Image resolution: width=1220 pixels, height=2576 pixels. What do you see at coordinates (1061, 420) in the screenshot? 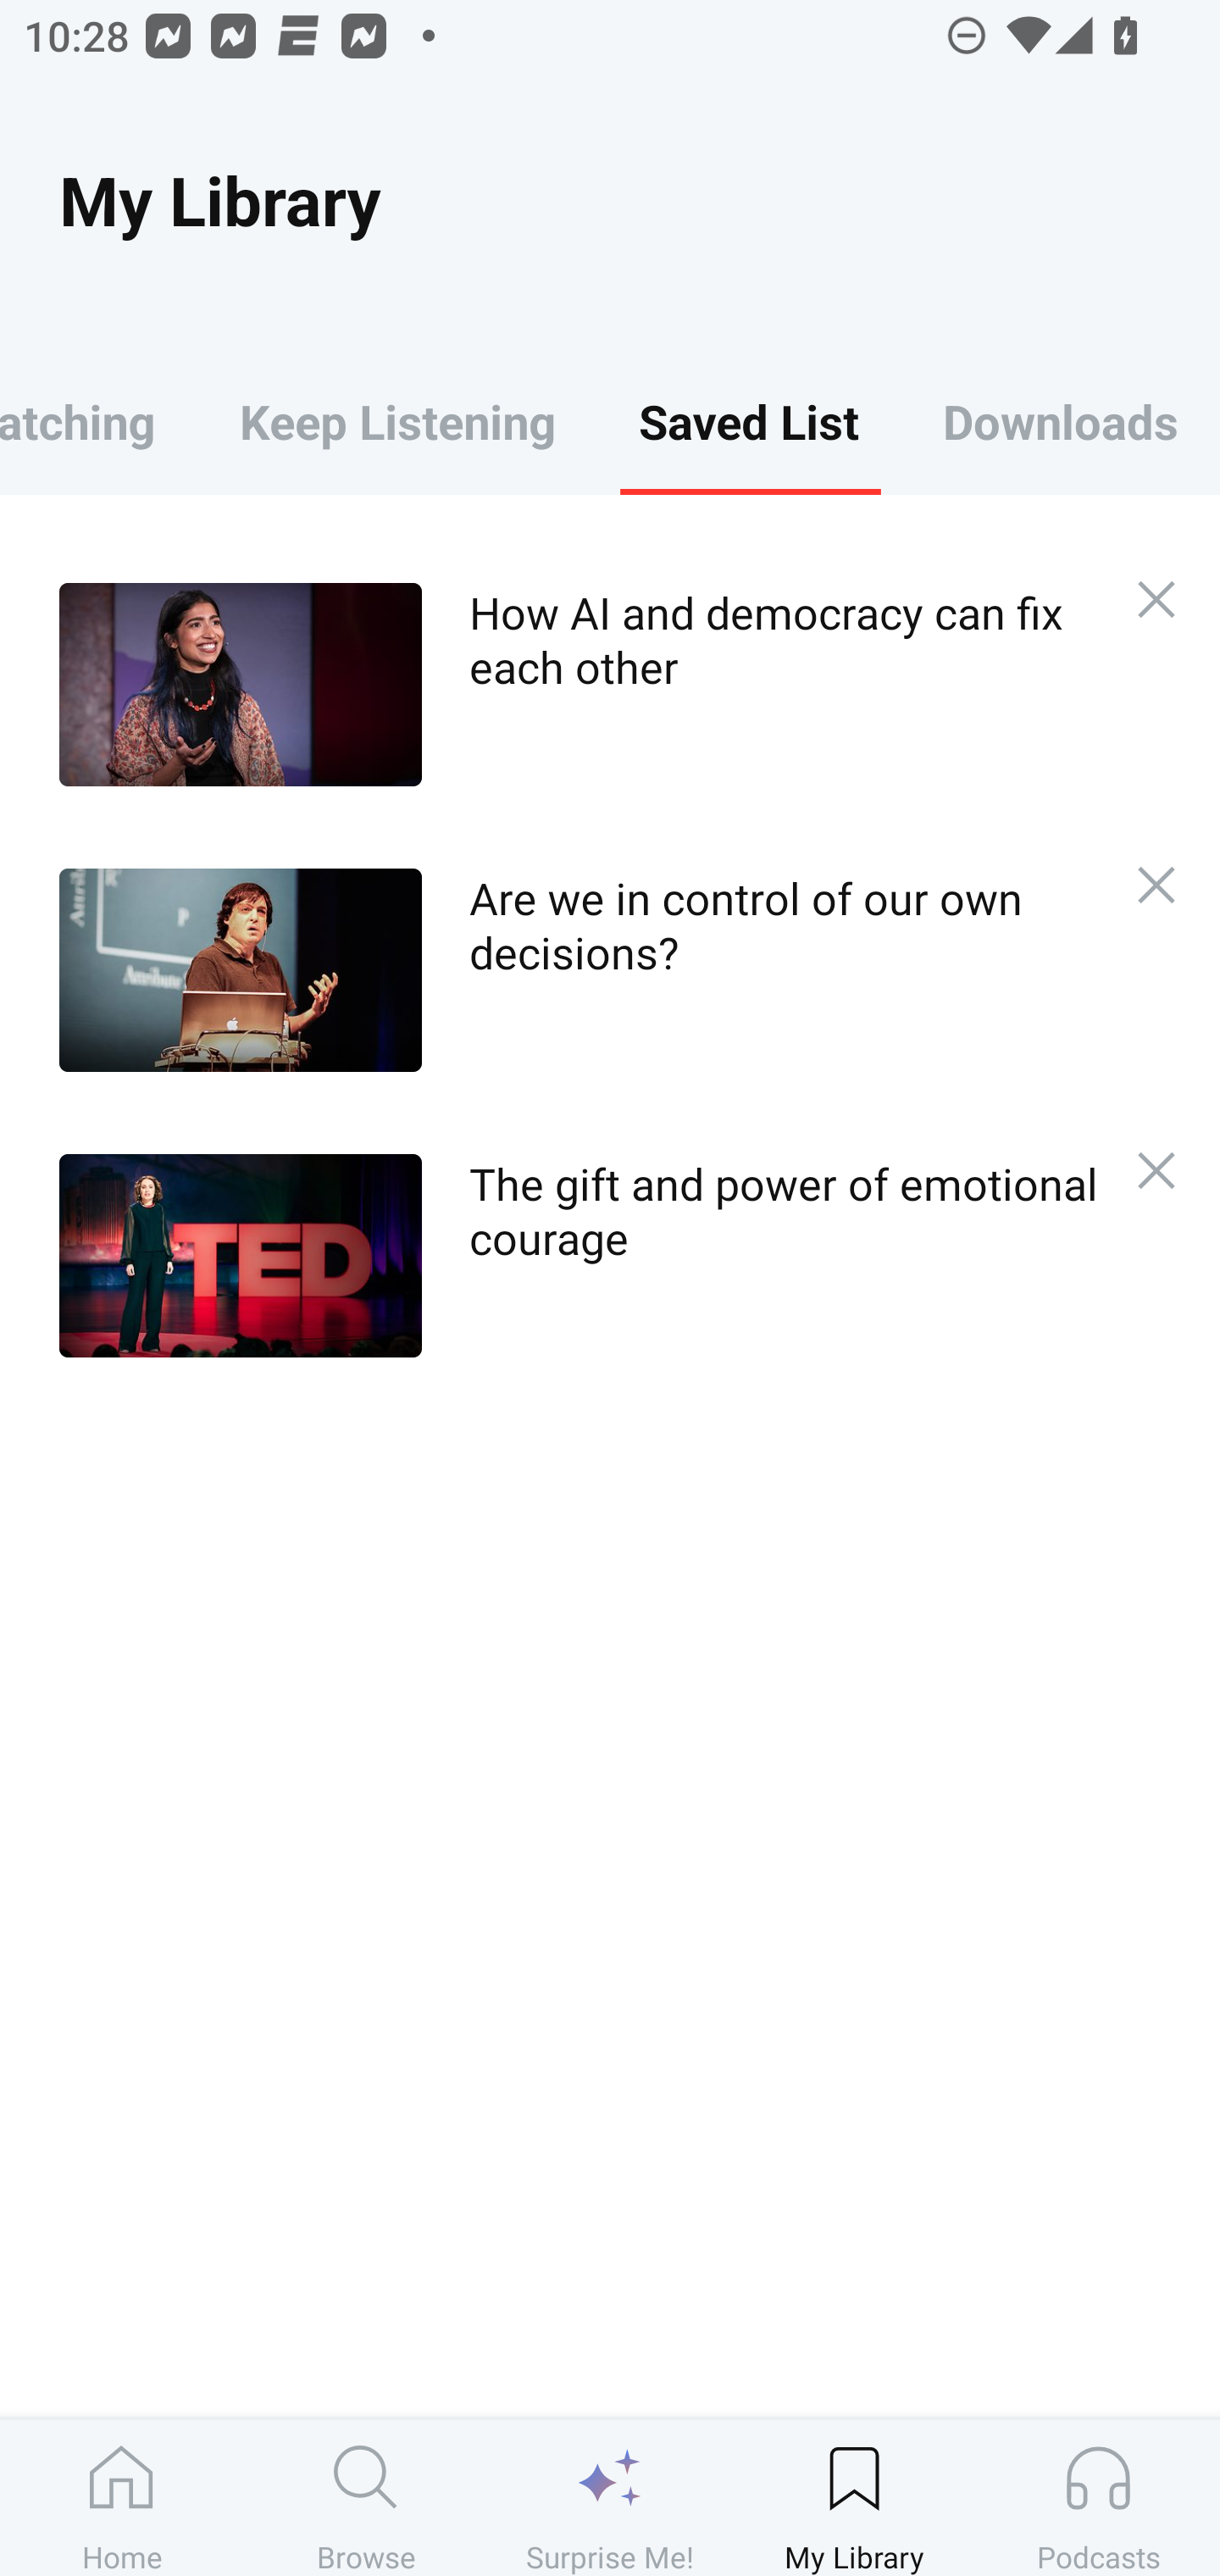
I see `Downloads` at bounding box center [1061, 420].